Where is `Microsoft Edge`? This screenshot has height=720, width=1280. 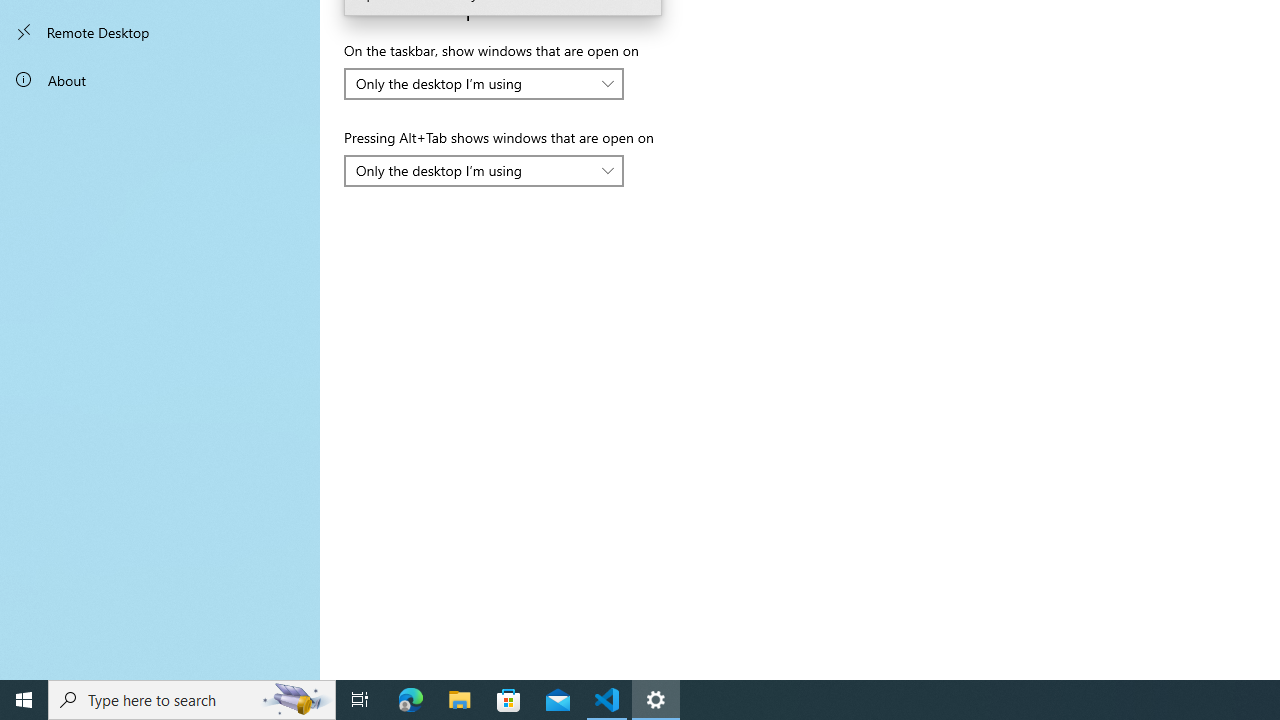
Microsoft Edge is located at coordinates (411, 700).